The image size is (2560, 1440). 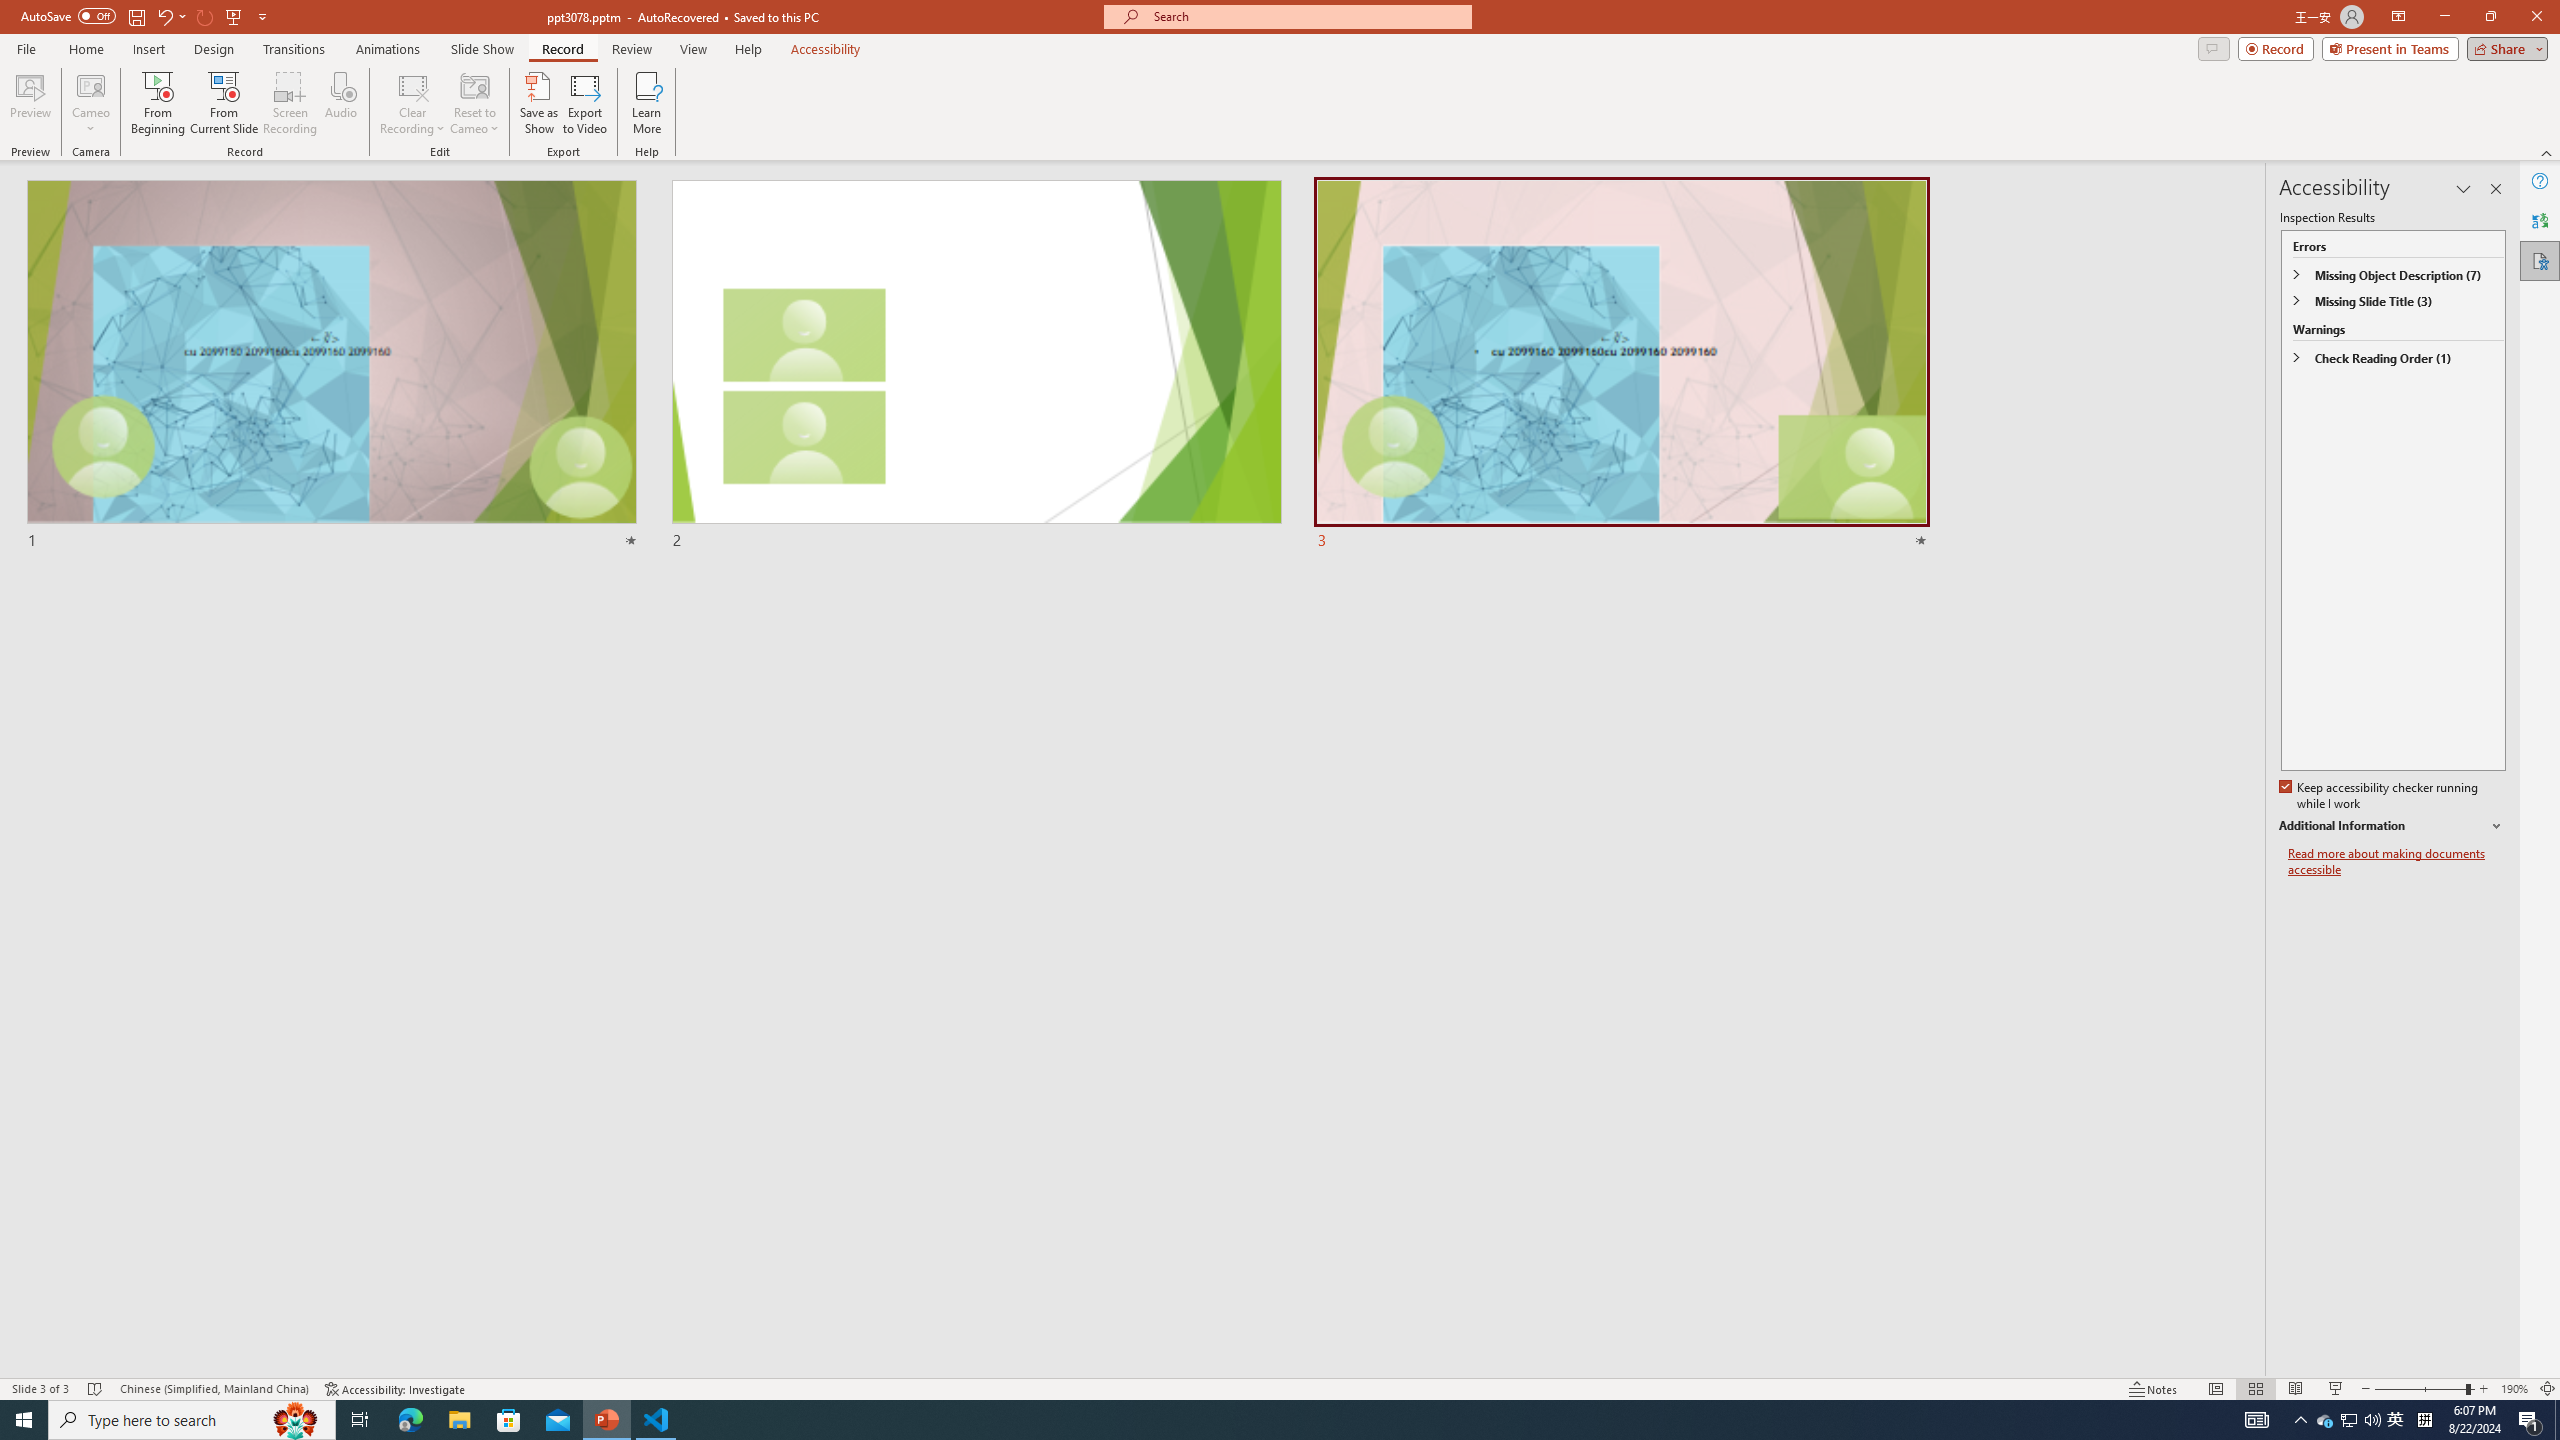 I want to click on Save as Show, so click(x=538, y=103).